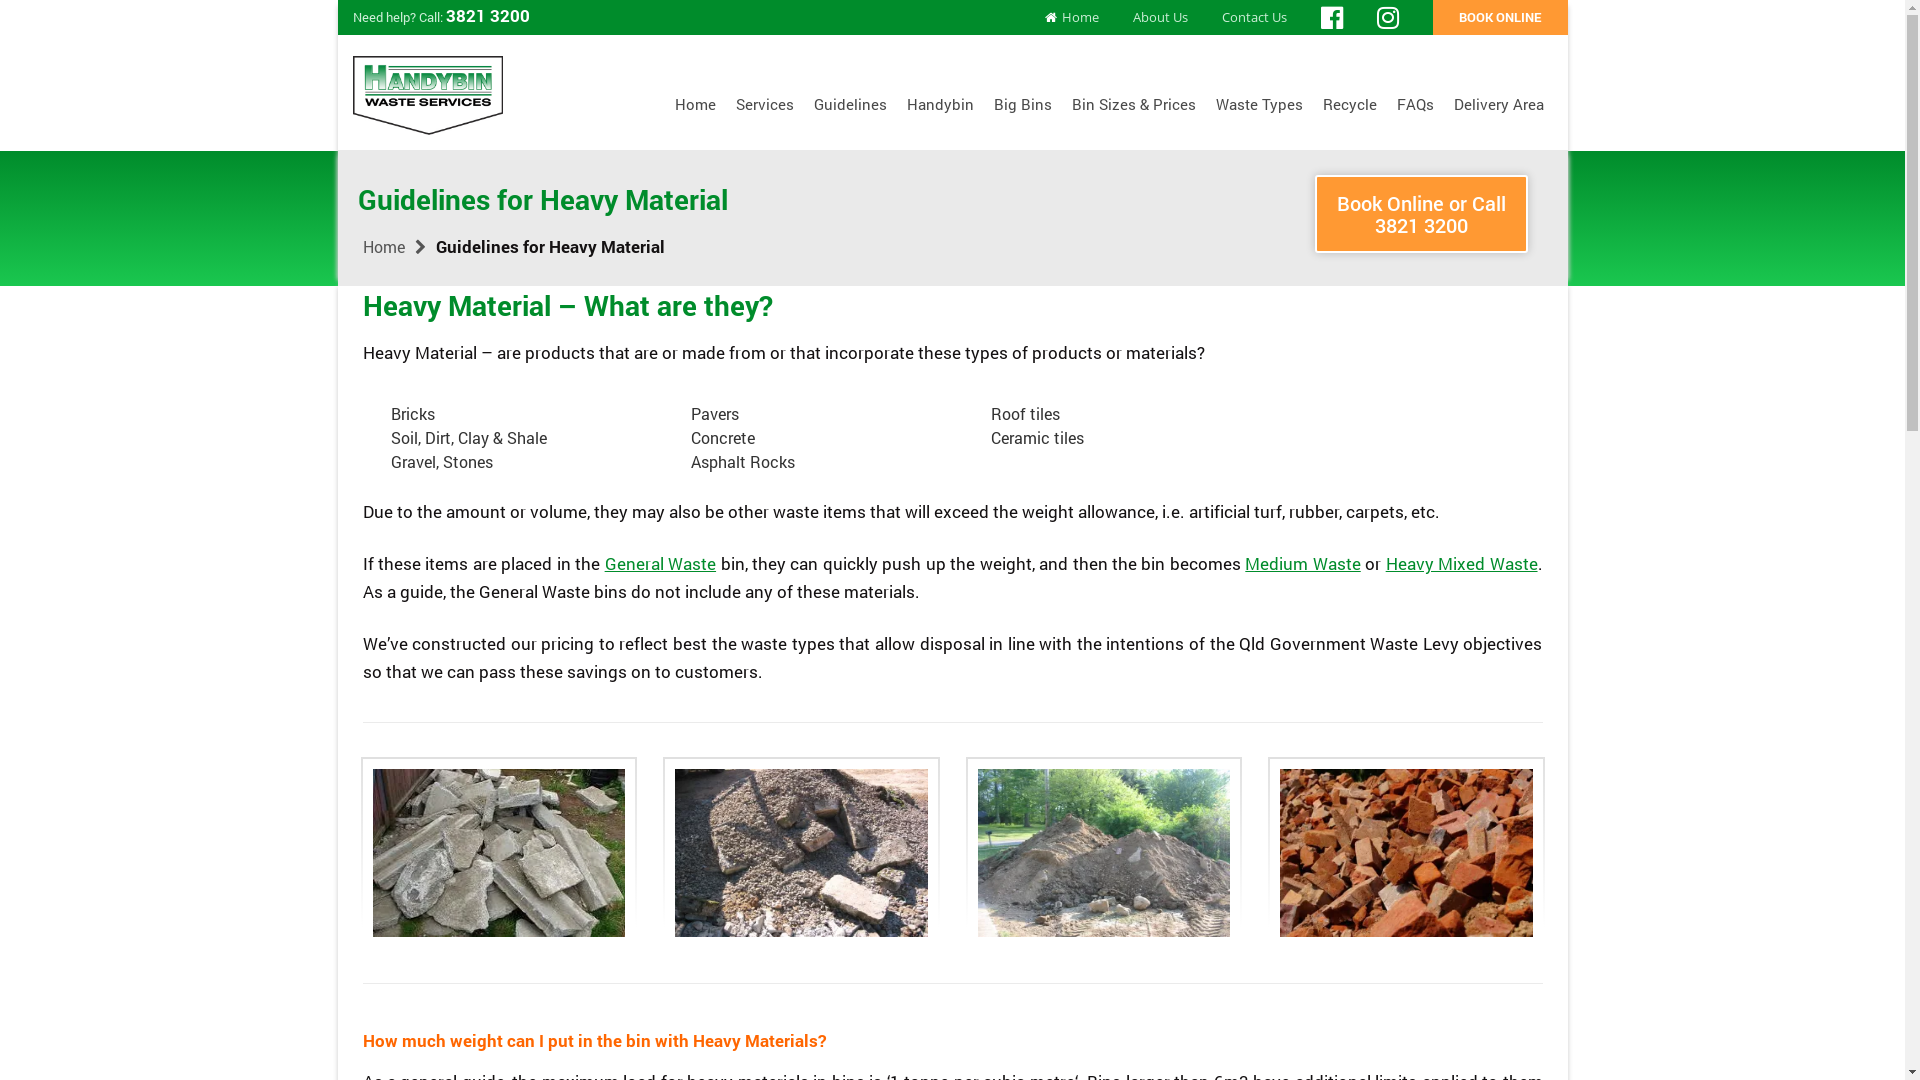 The height and width of the screenshot is (1080, 1920). I want to click on FAQs, so click(1416, 105).